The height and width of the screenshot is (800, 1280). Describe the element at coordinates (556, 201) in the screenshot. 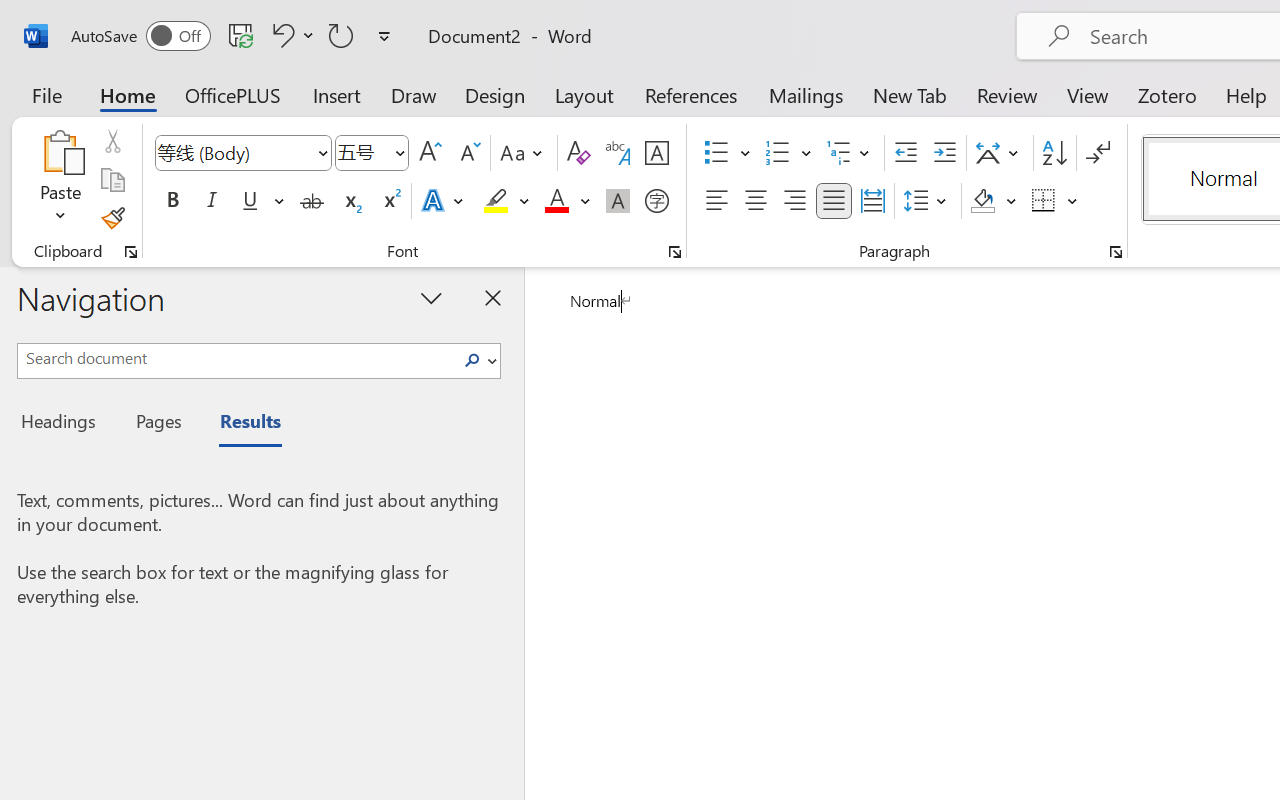

I see `Font Color Red` at that location.